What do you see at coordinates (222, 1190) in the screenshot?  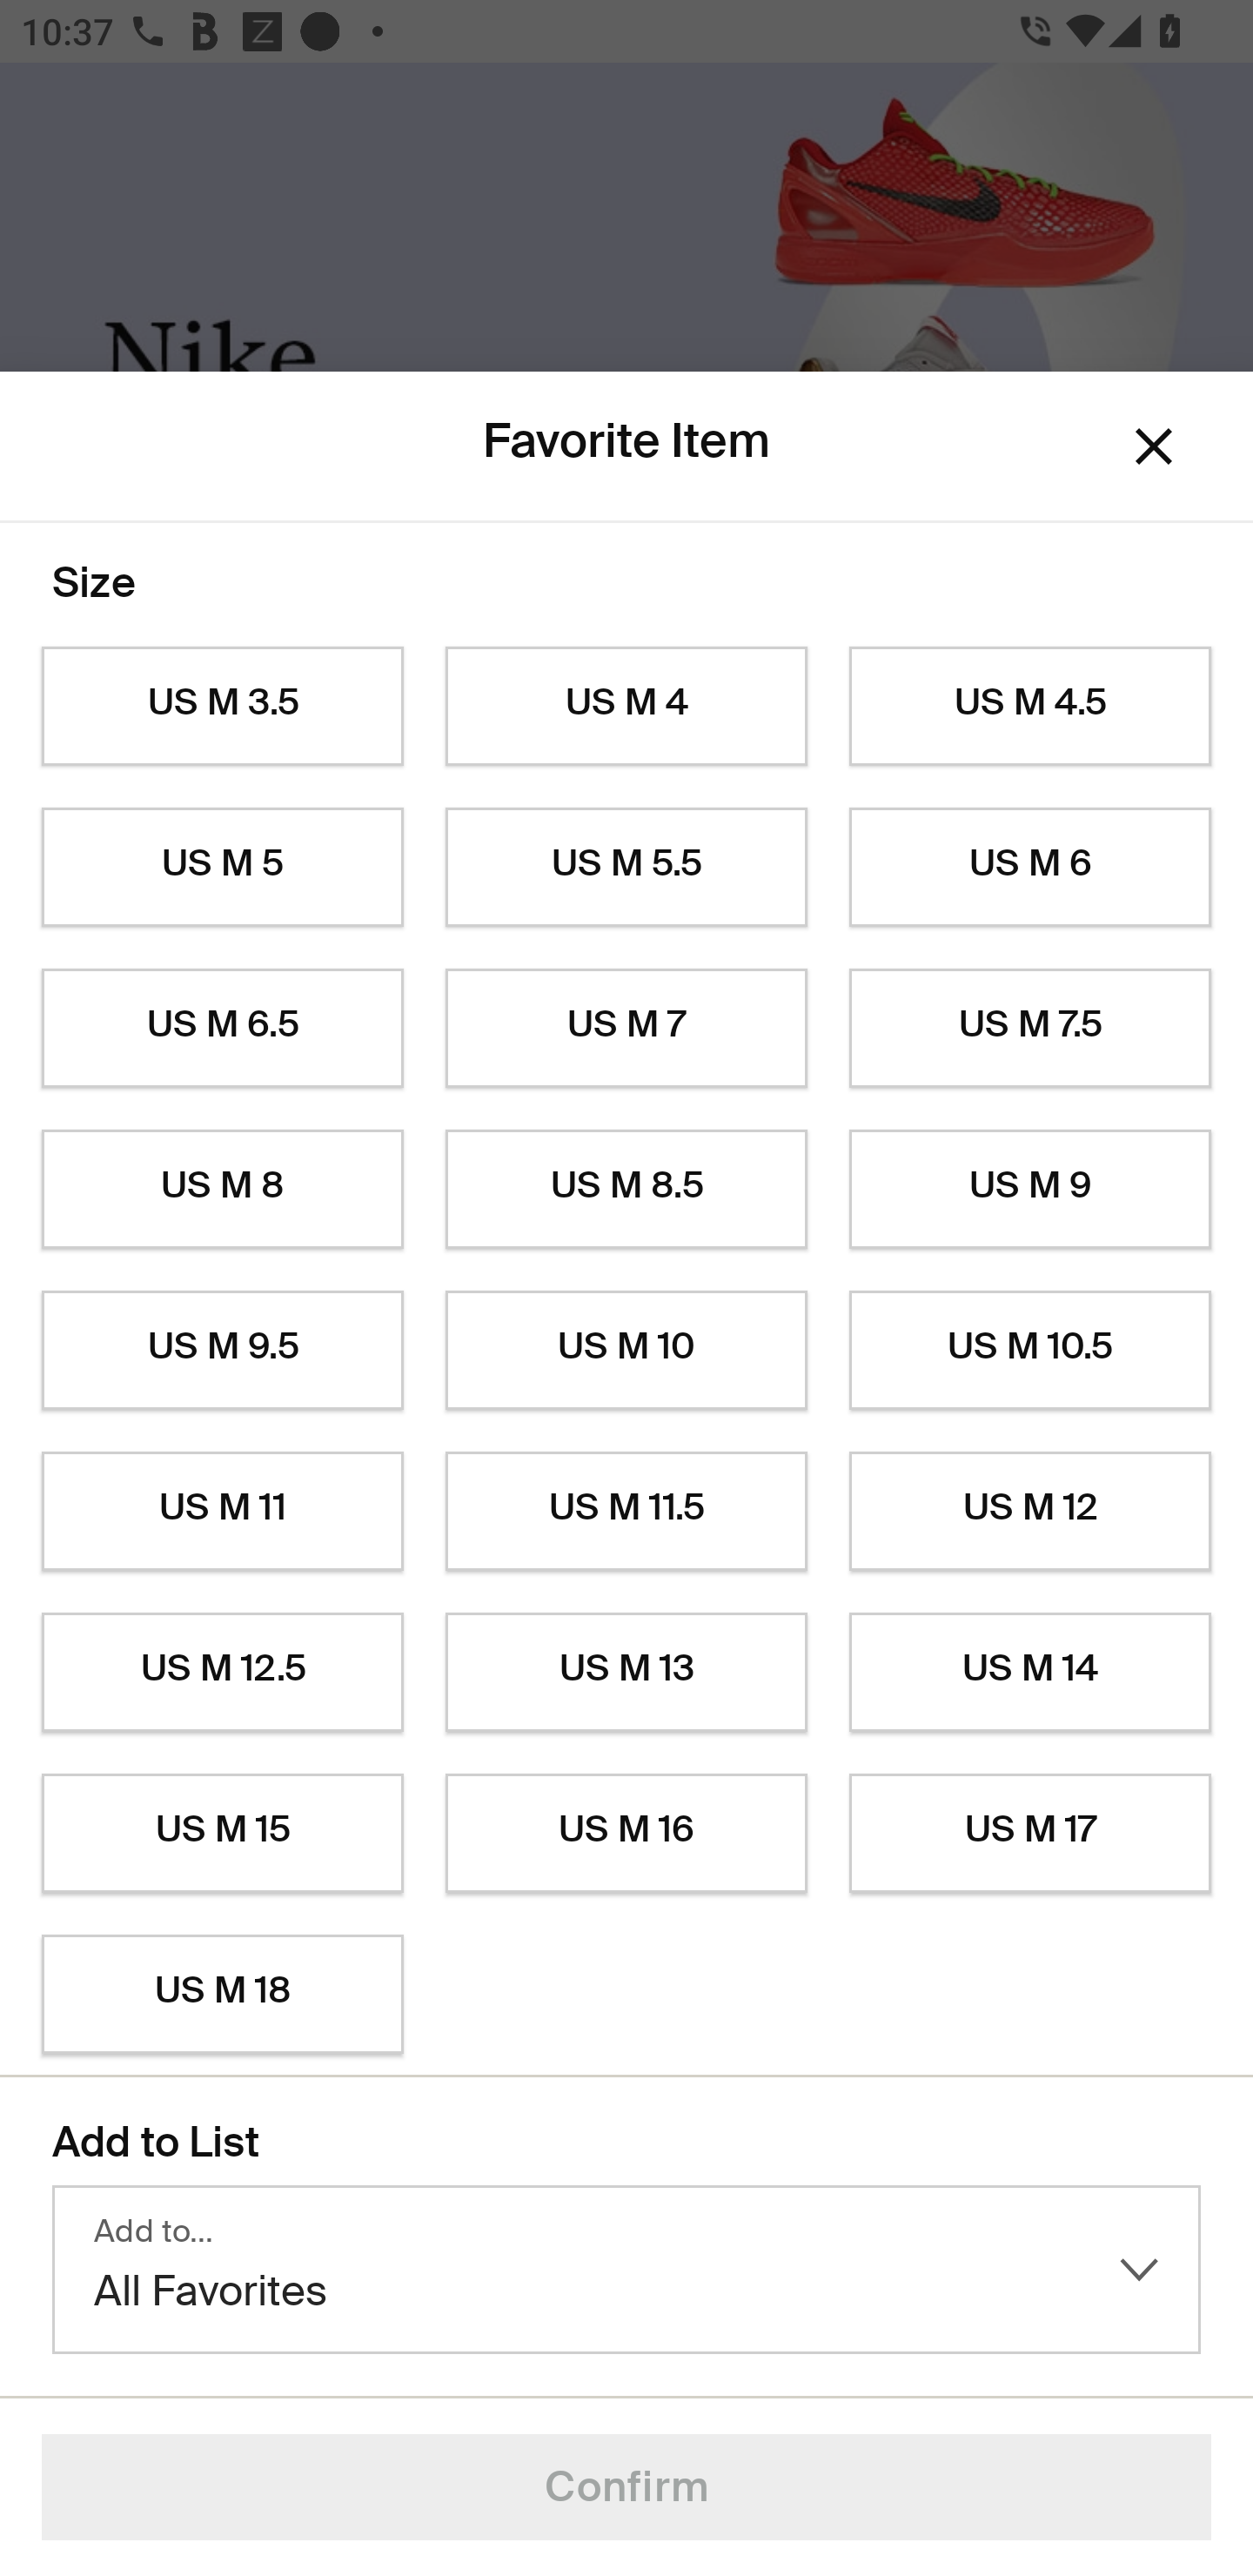 I see `US M 8` at bounding box center [222, 1190].